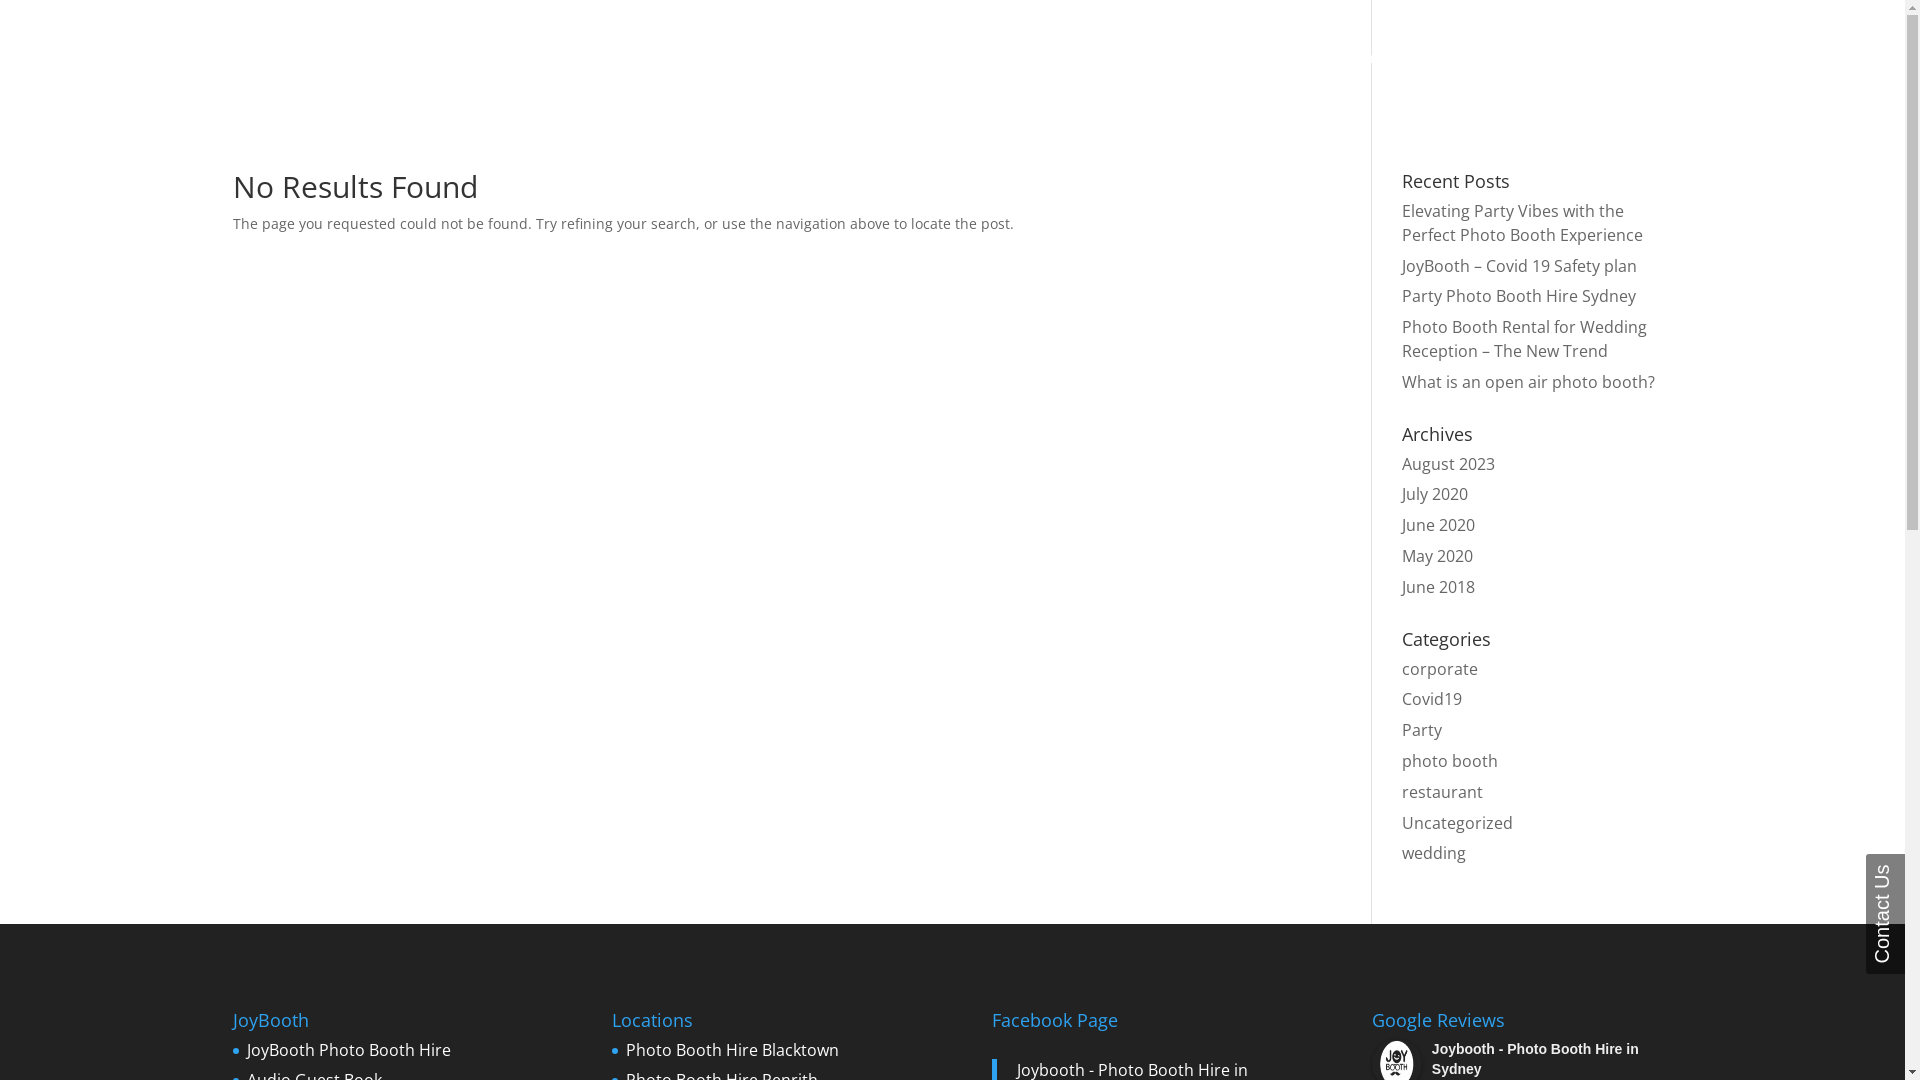 The height and width of the screenshot is (1080, 1920). I want to click on photo booth, so click(1450, 761).